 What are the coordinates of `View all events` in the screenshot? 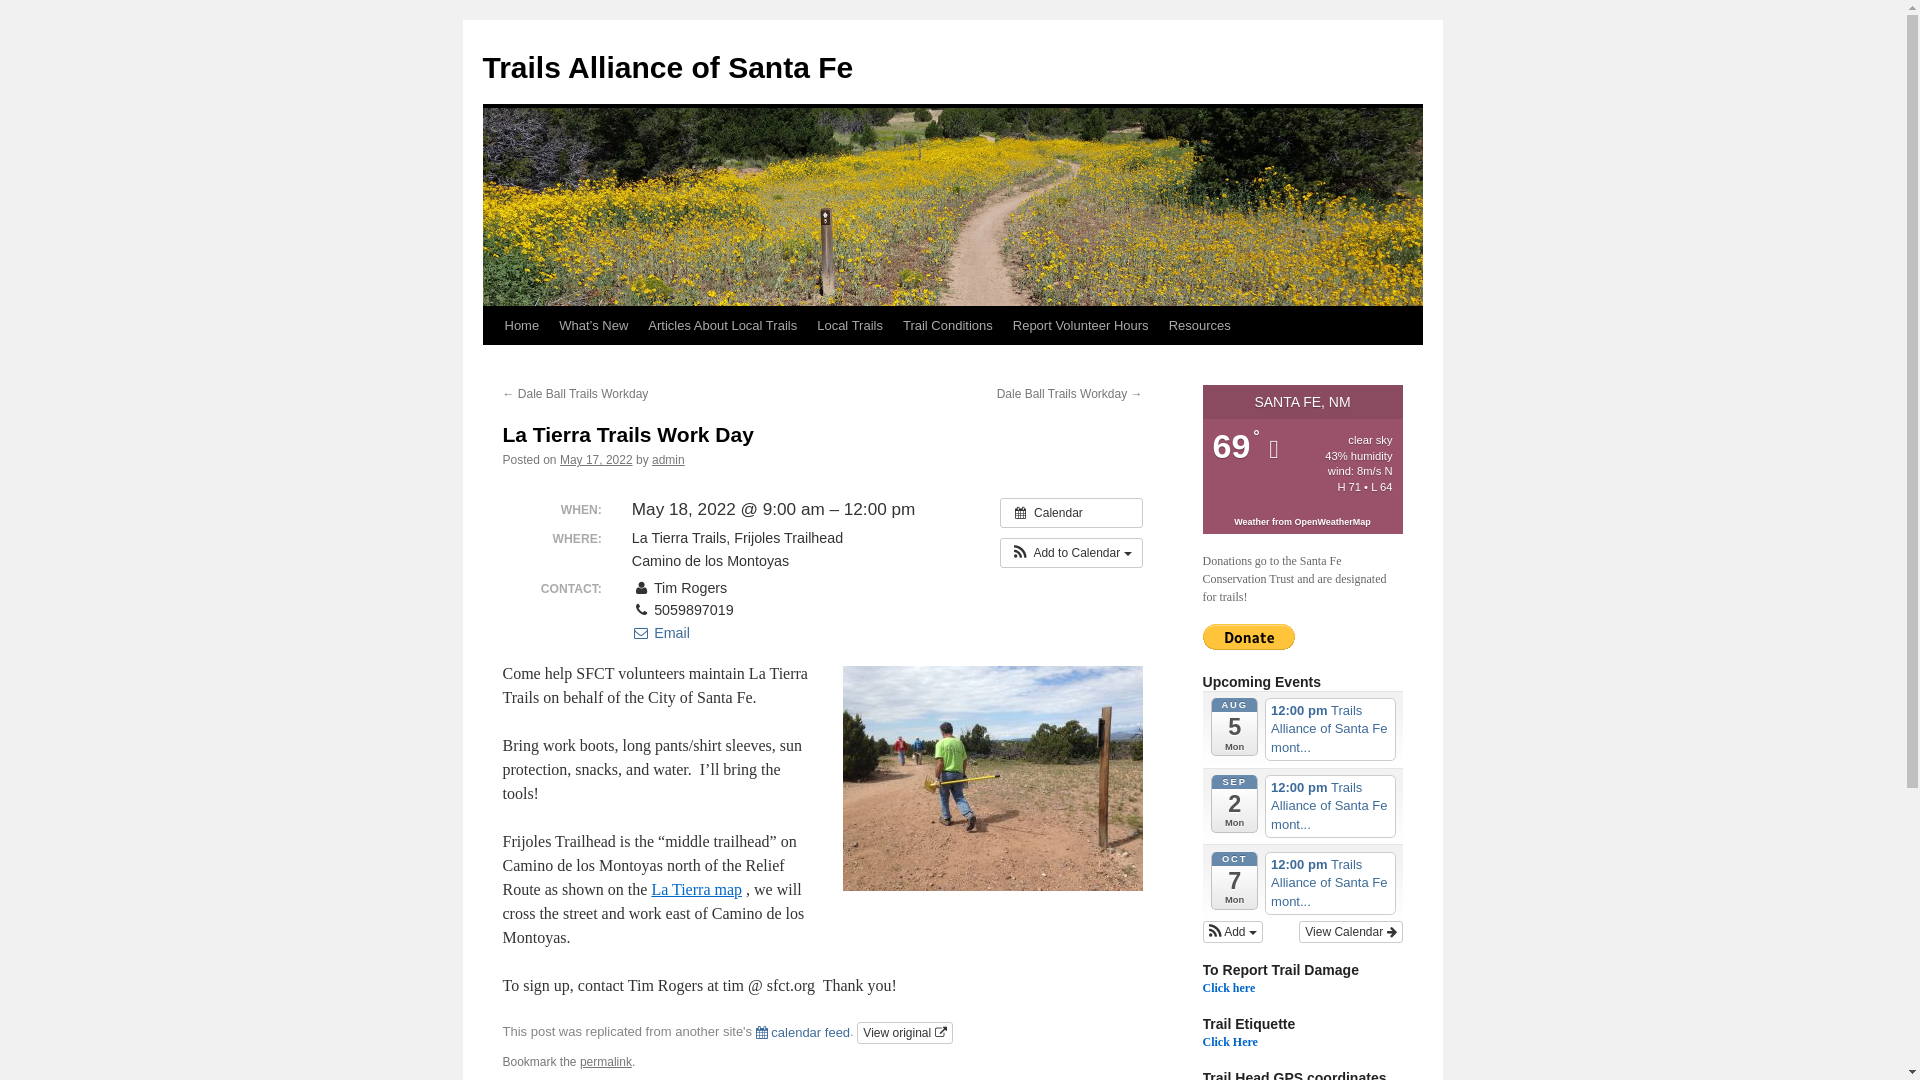 It's located at (1071, 512).